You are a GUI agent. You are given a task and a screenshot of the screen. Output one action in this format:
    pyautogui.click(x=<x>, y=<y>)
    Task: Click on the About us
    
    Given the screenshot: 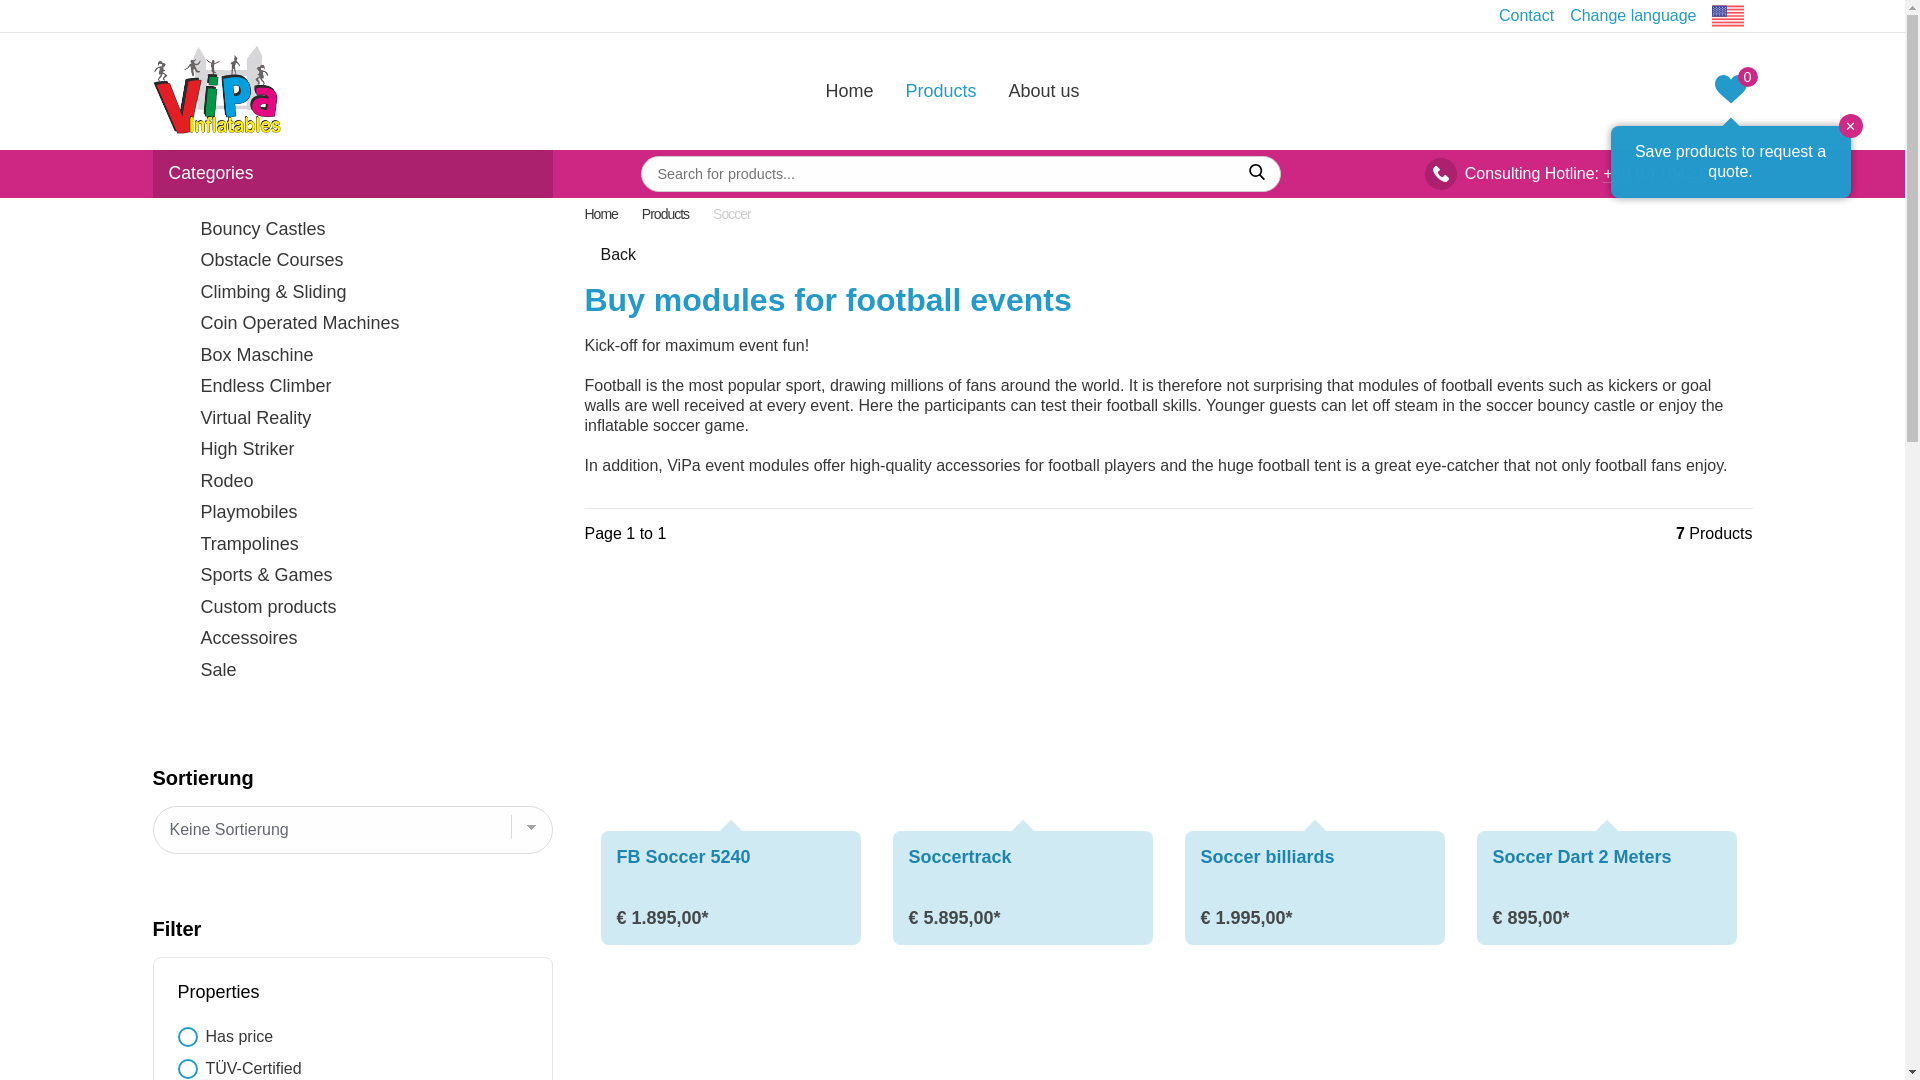 What is the action you would take?
    pyautogui.click(x=1044, y=90)
    